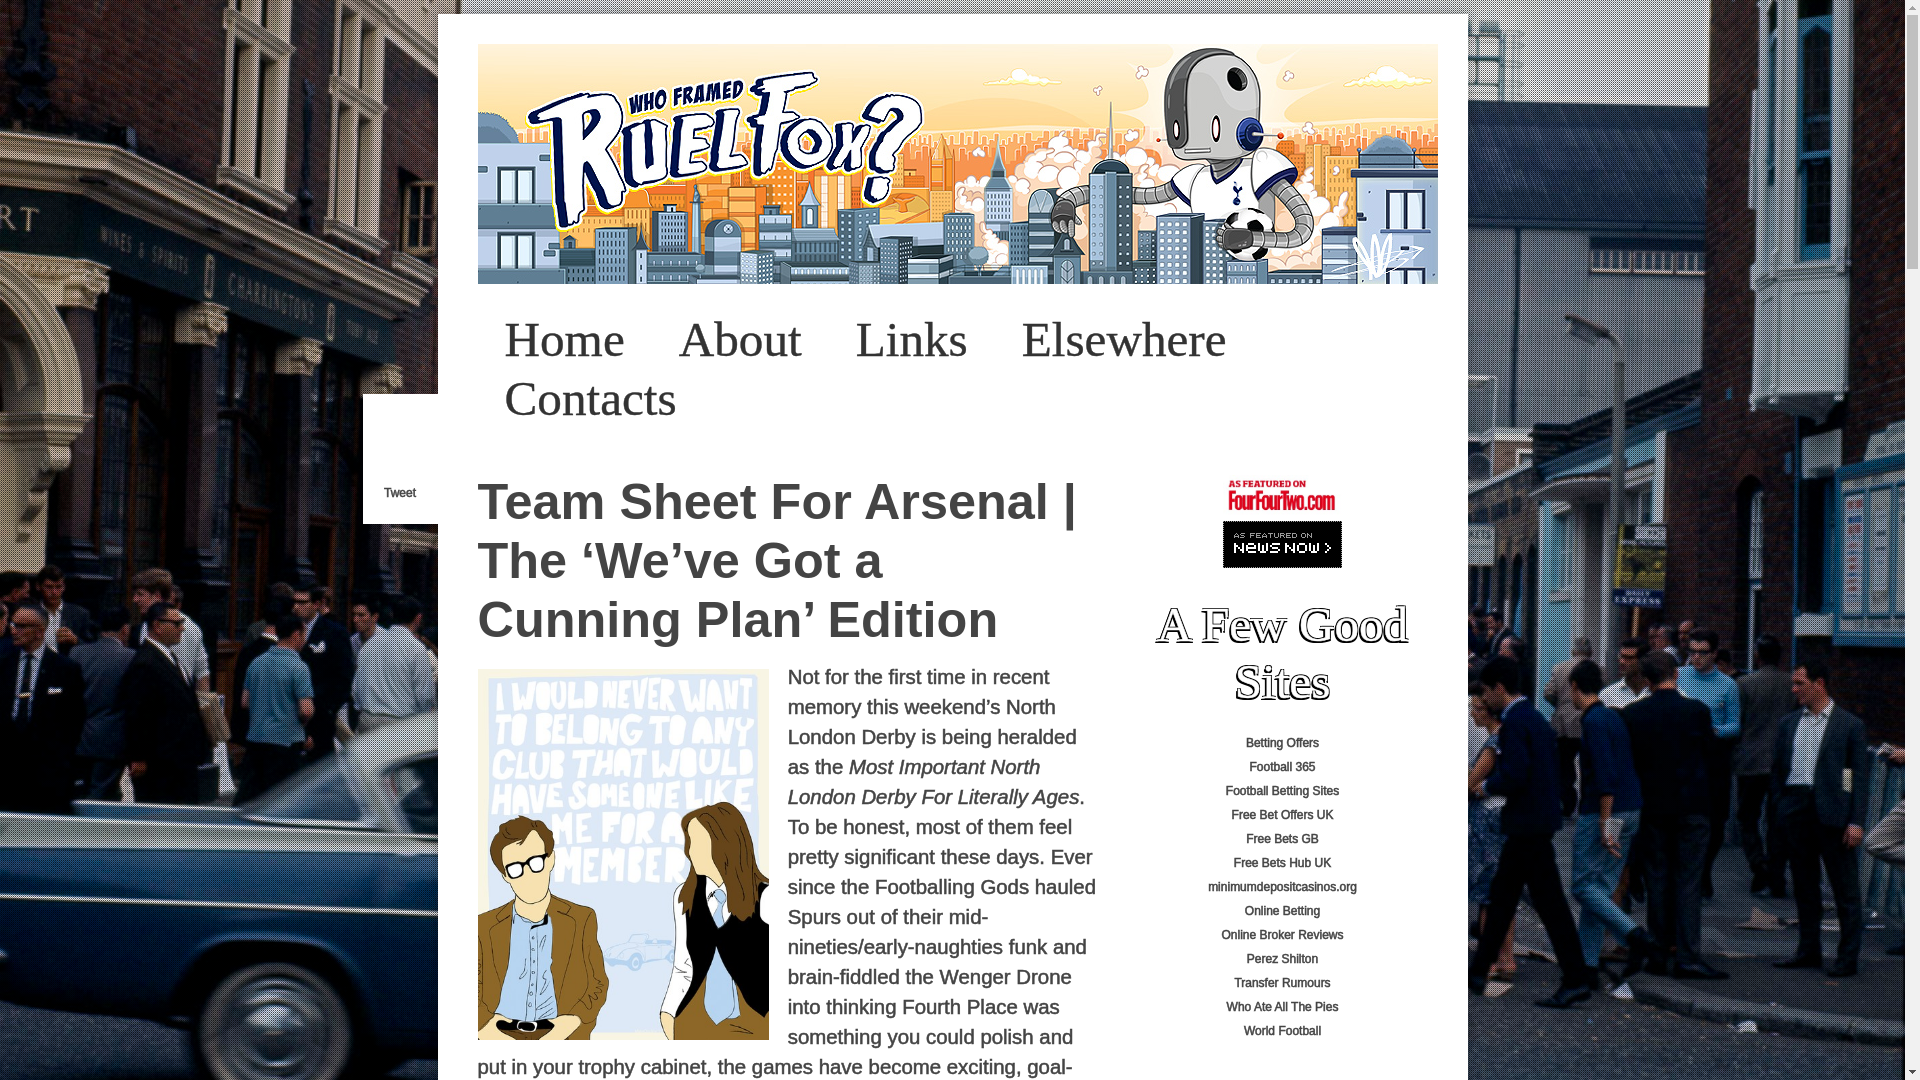 The image size is (1920, 1080). What do you see at coordinates (565, 339) in the screenshot?
I see `Home` at bounding box center [565, 339].